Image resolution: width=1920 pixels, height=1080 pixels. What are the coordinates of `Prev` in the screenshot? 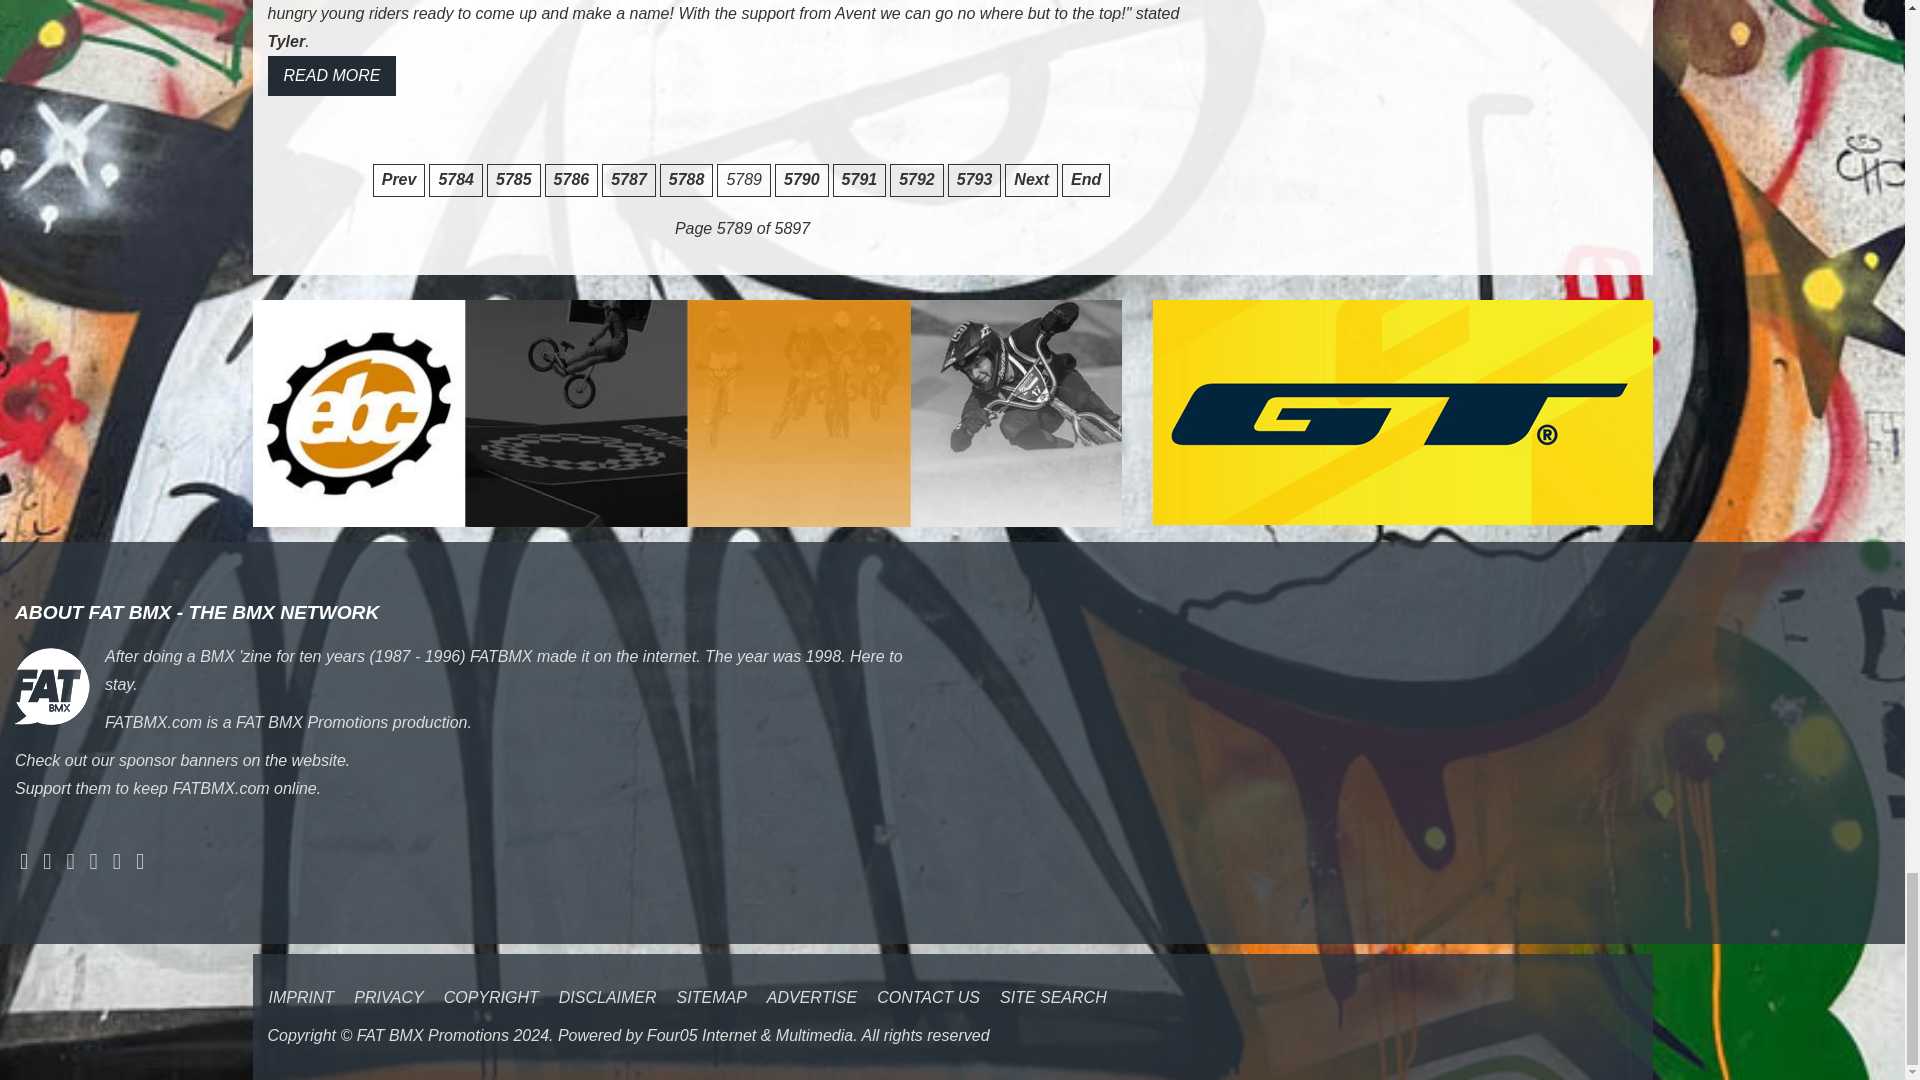 It's located at (399, 180).